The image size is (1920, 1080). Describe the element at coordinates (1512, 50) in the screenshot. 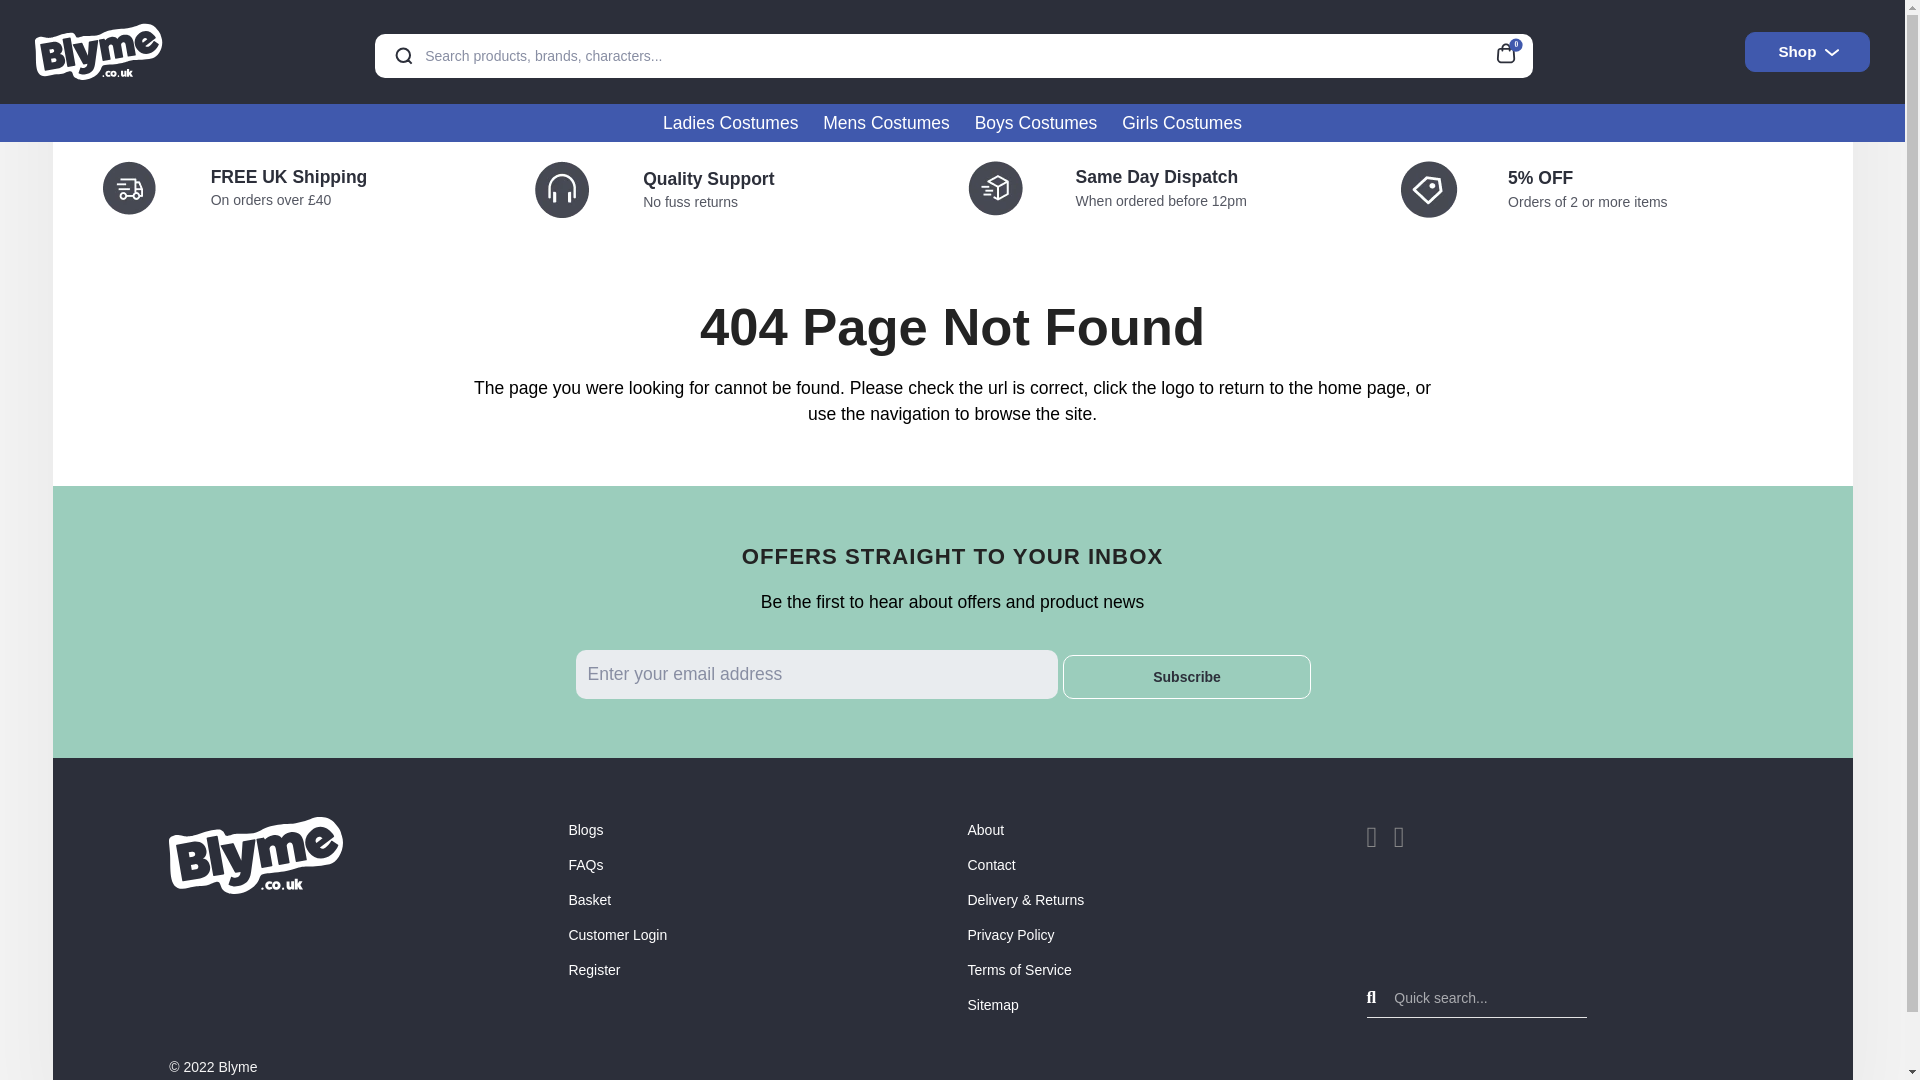

I see `0` at that location.